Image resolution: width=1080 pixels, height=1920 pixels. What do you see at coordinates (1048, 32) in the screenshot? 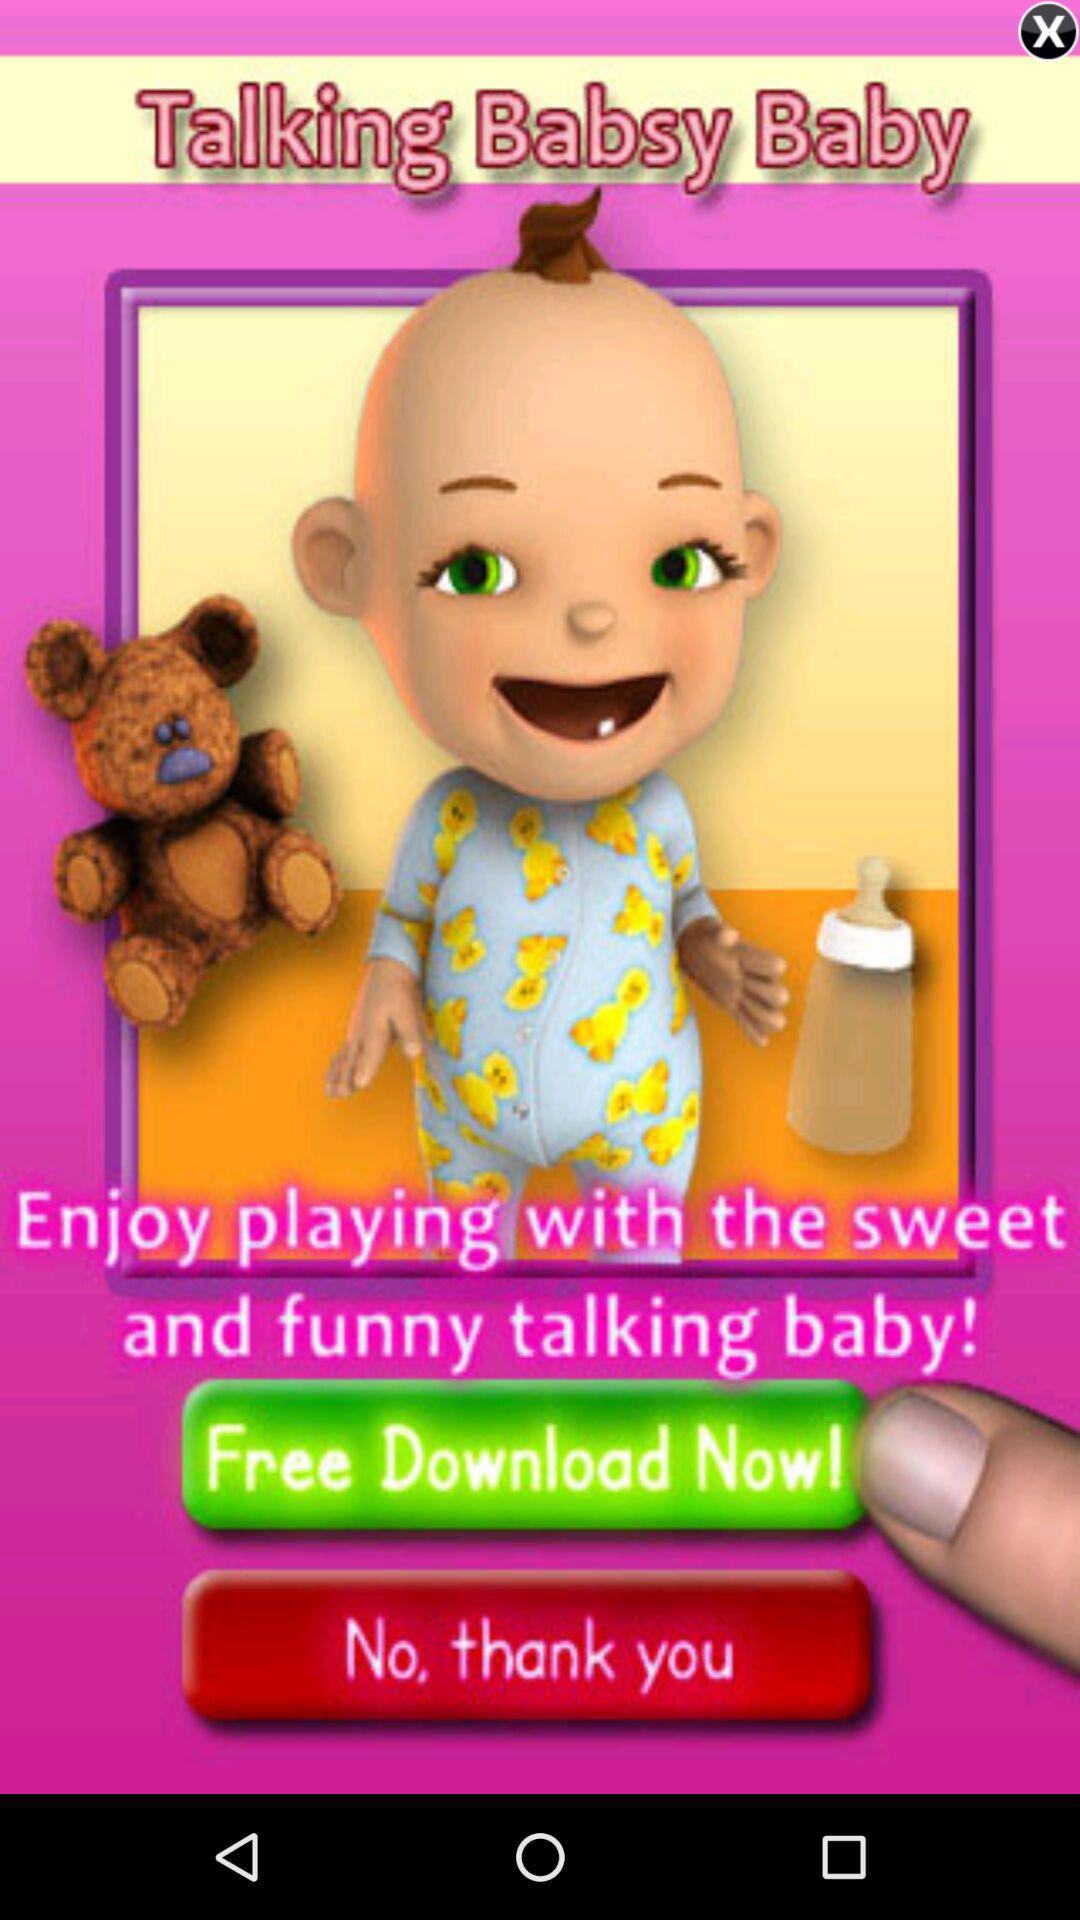
I see `close the screen` at bounding box center [1048, 32].